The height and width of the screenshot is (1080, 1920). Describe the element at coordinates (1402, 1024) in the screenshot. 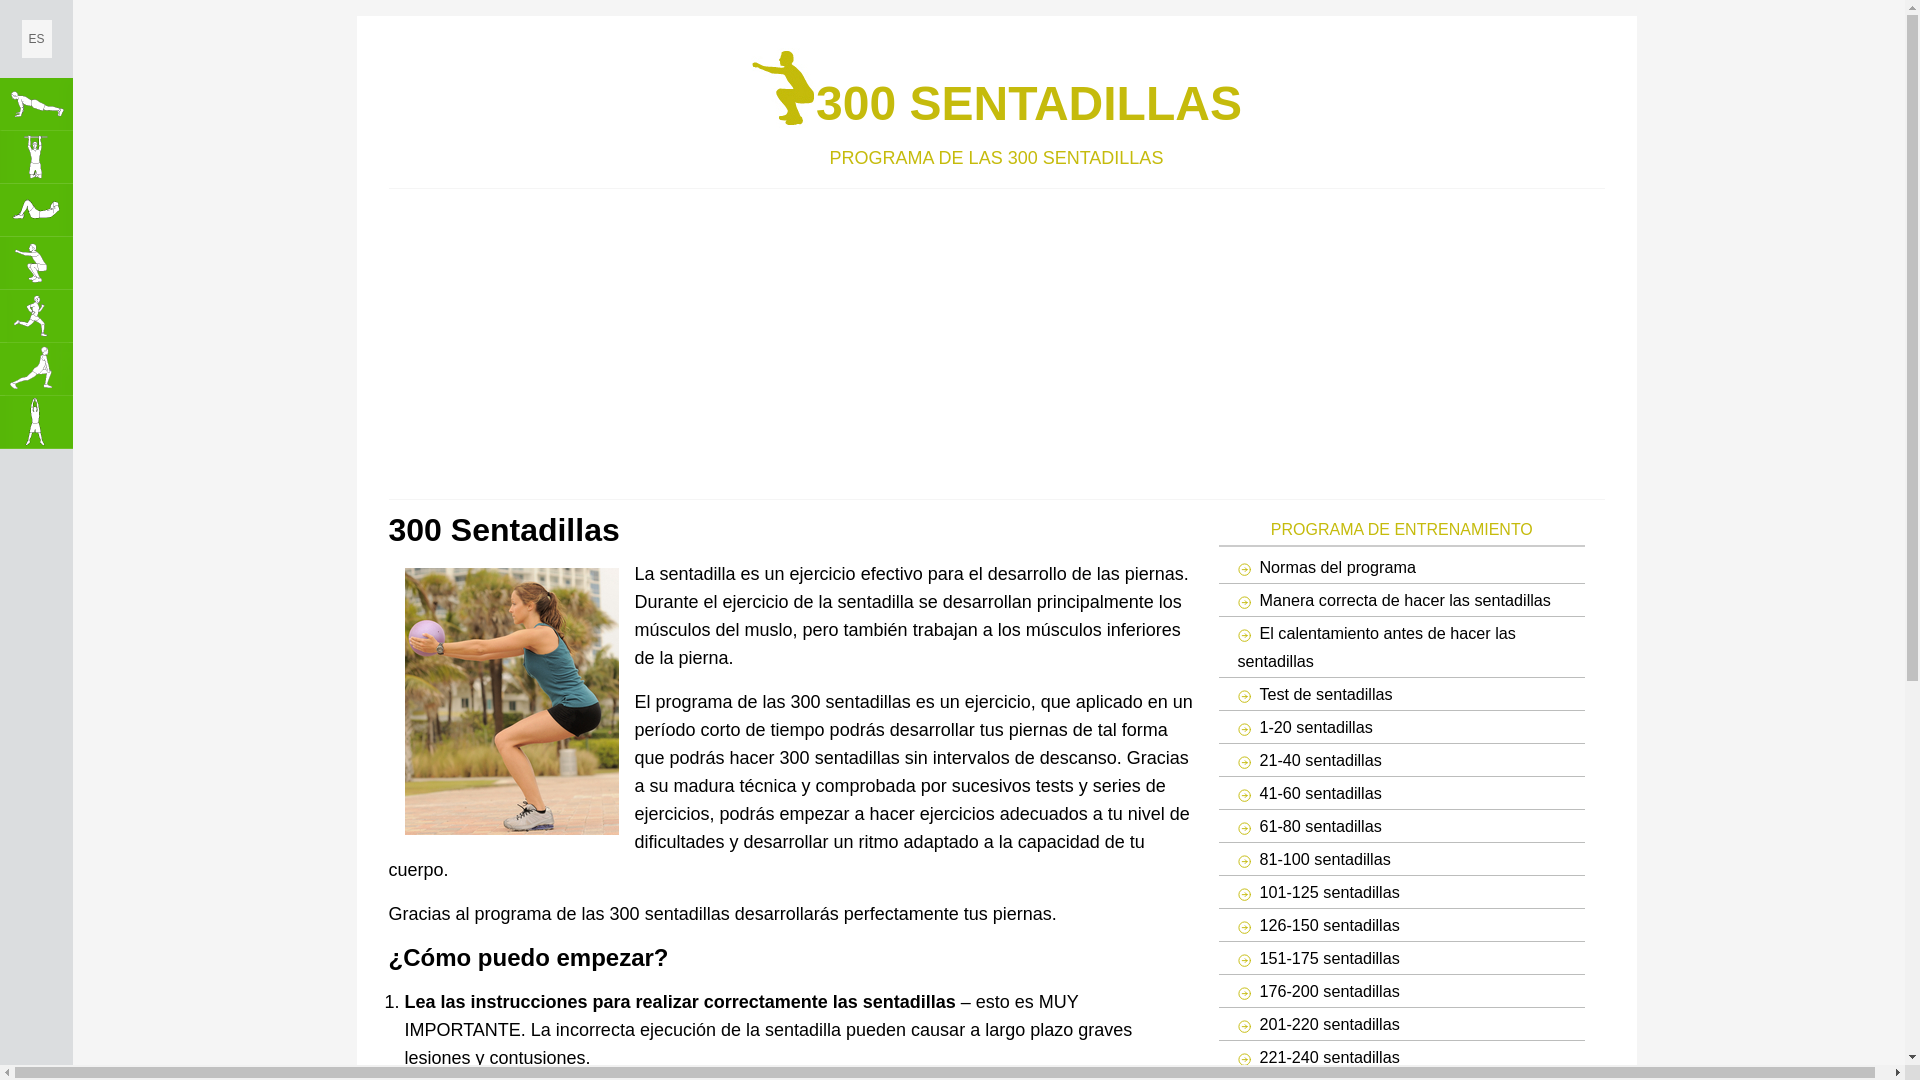

I see `201-220 sentadillas` at that location.